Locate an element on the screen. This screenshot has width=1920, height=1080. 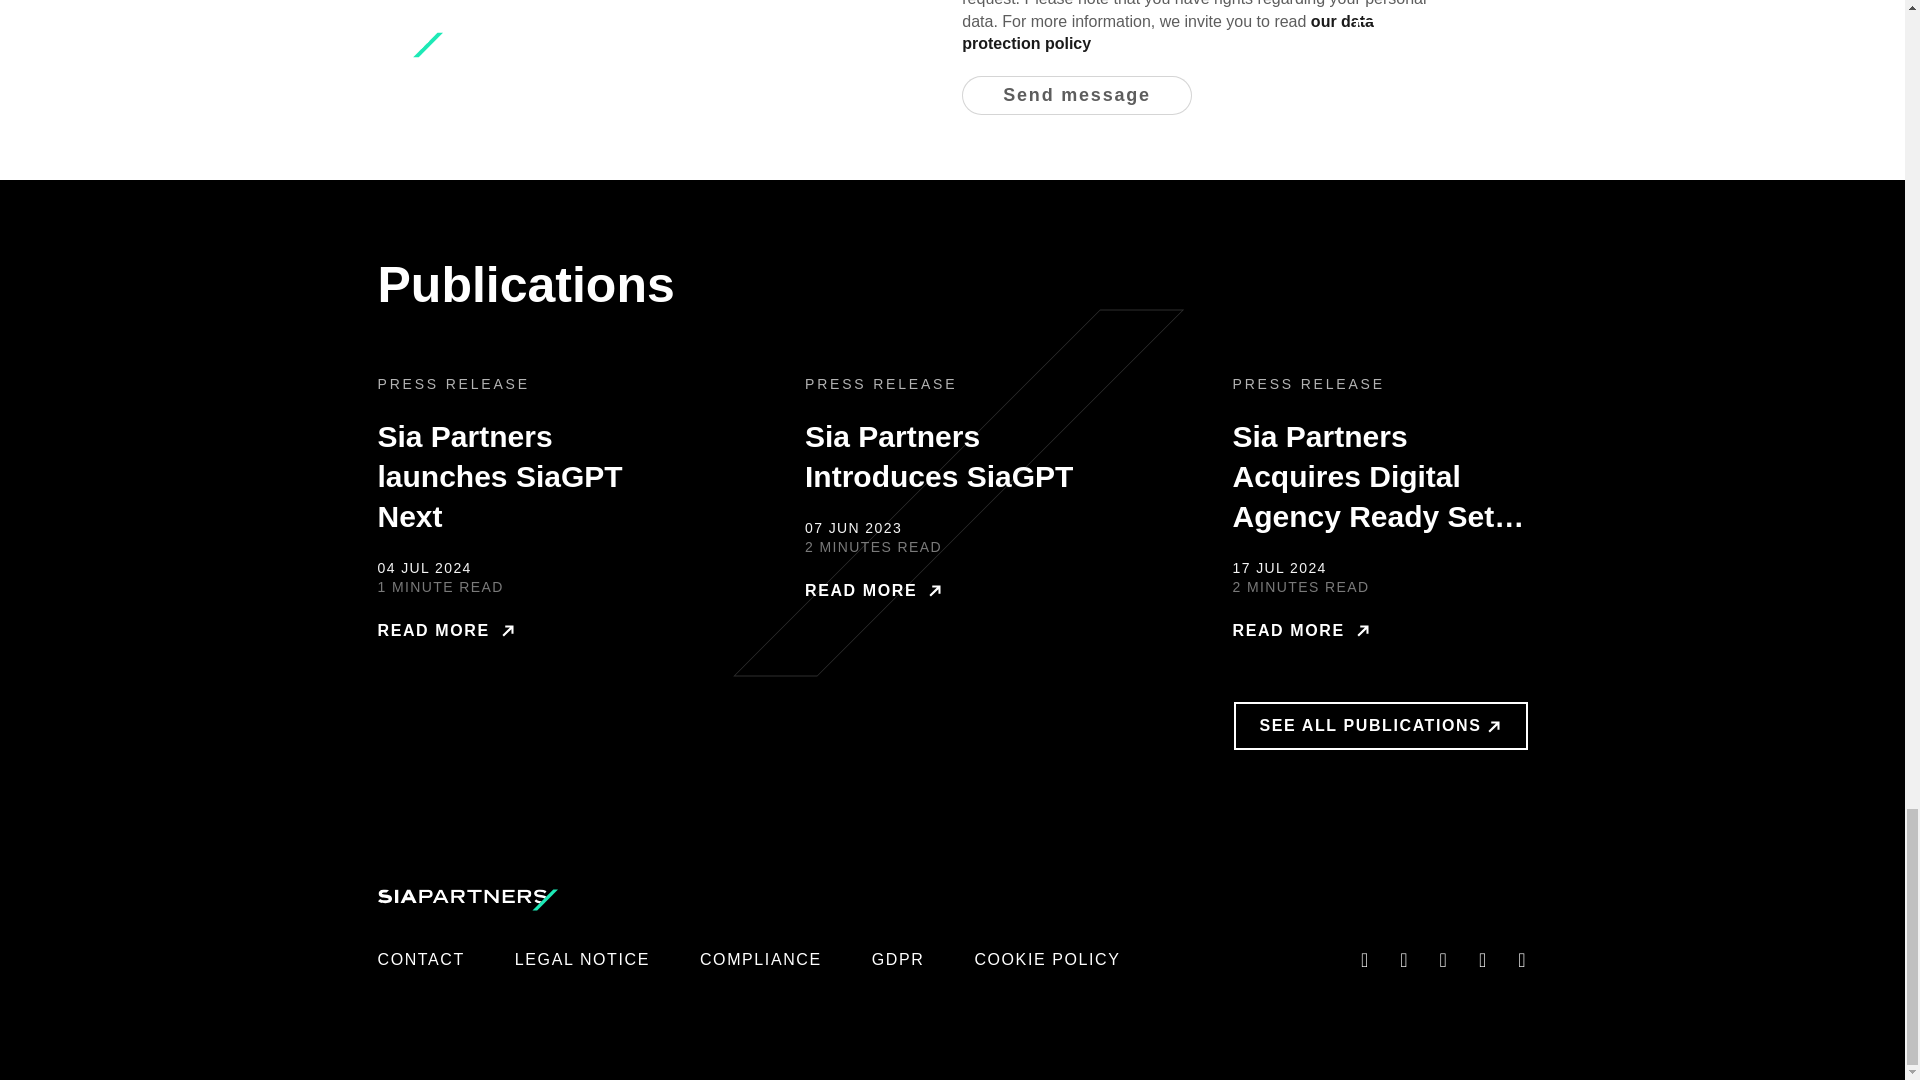
See all publications is located at coordinates (1381, 726).